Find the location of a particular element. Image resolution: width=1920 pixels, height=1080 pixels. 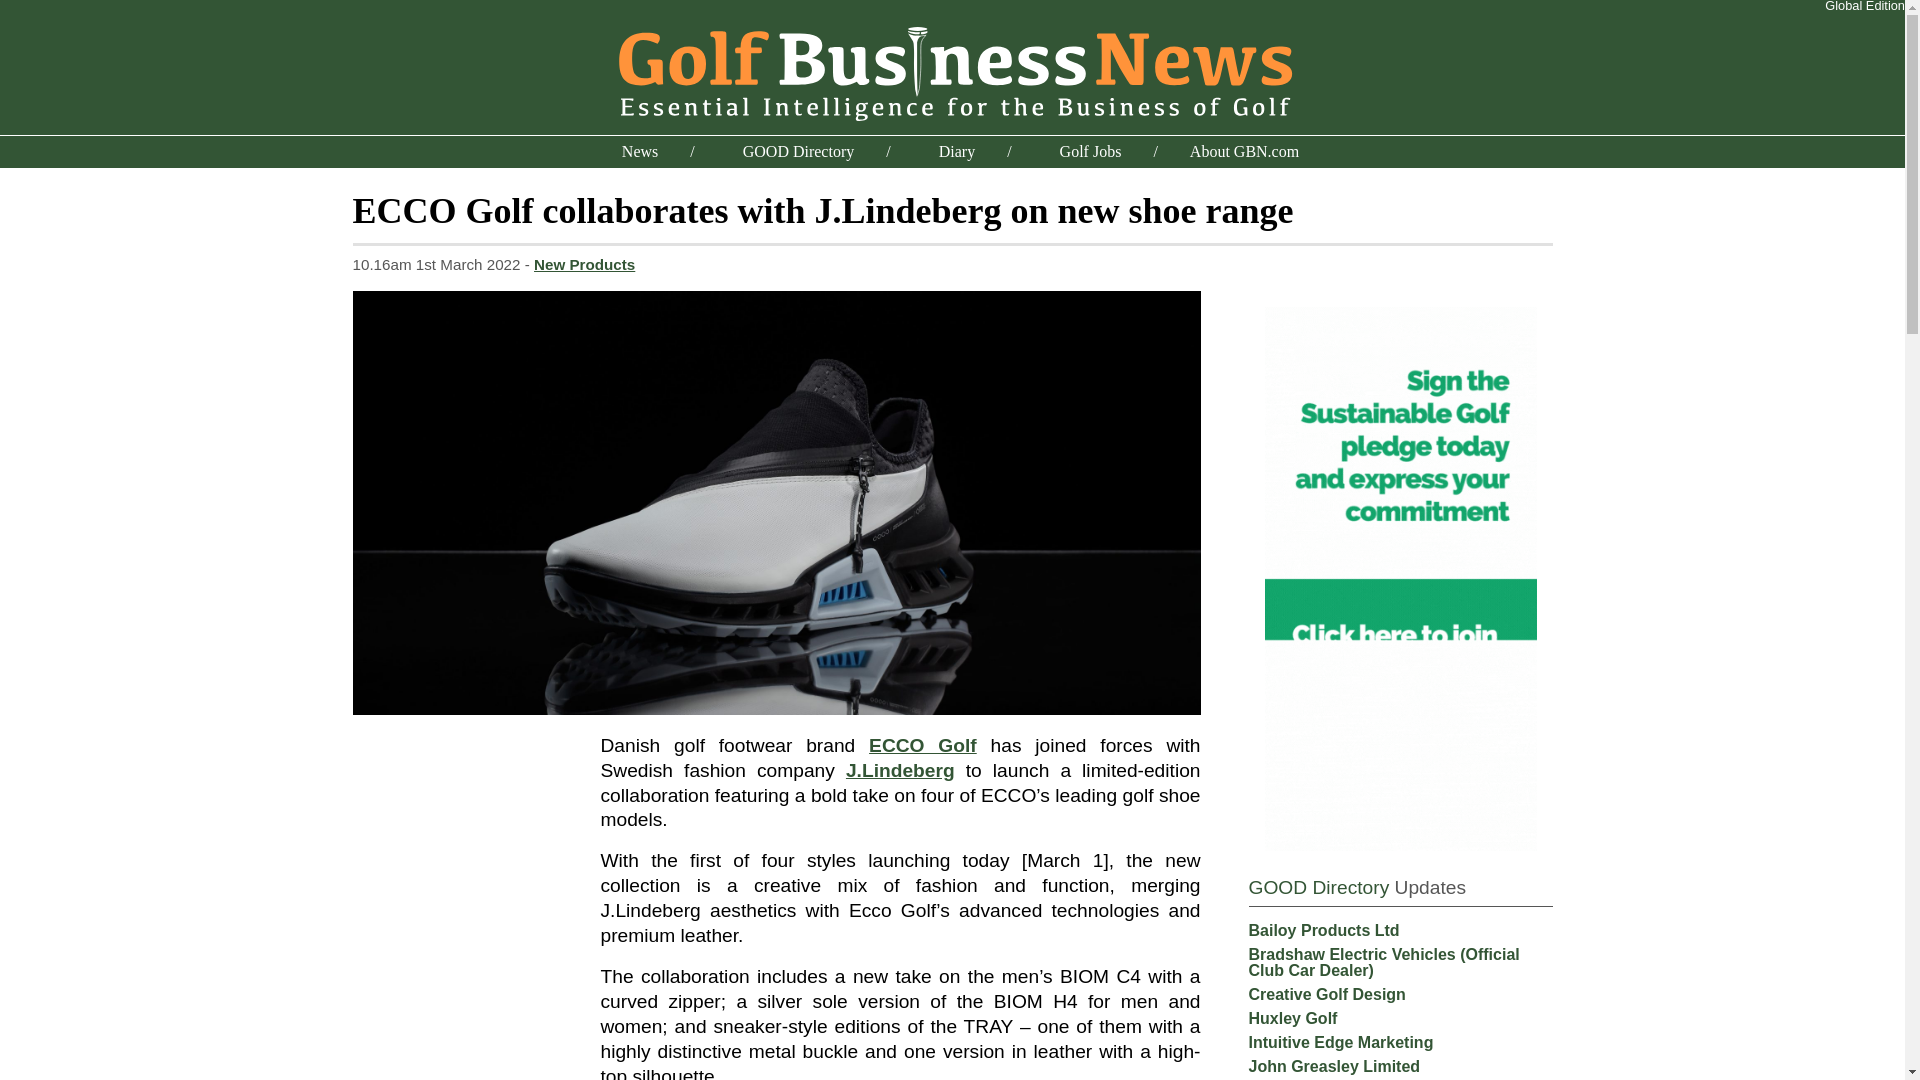

New Products is located at coordinates (584, 264).